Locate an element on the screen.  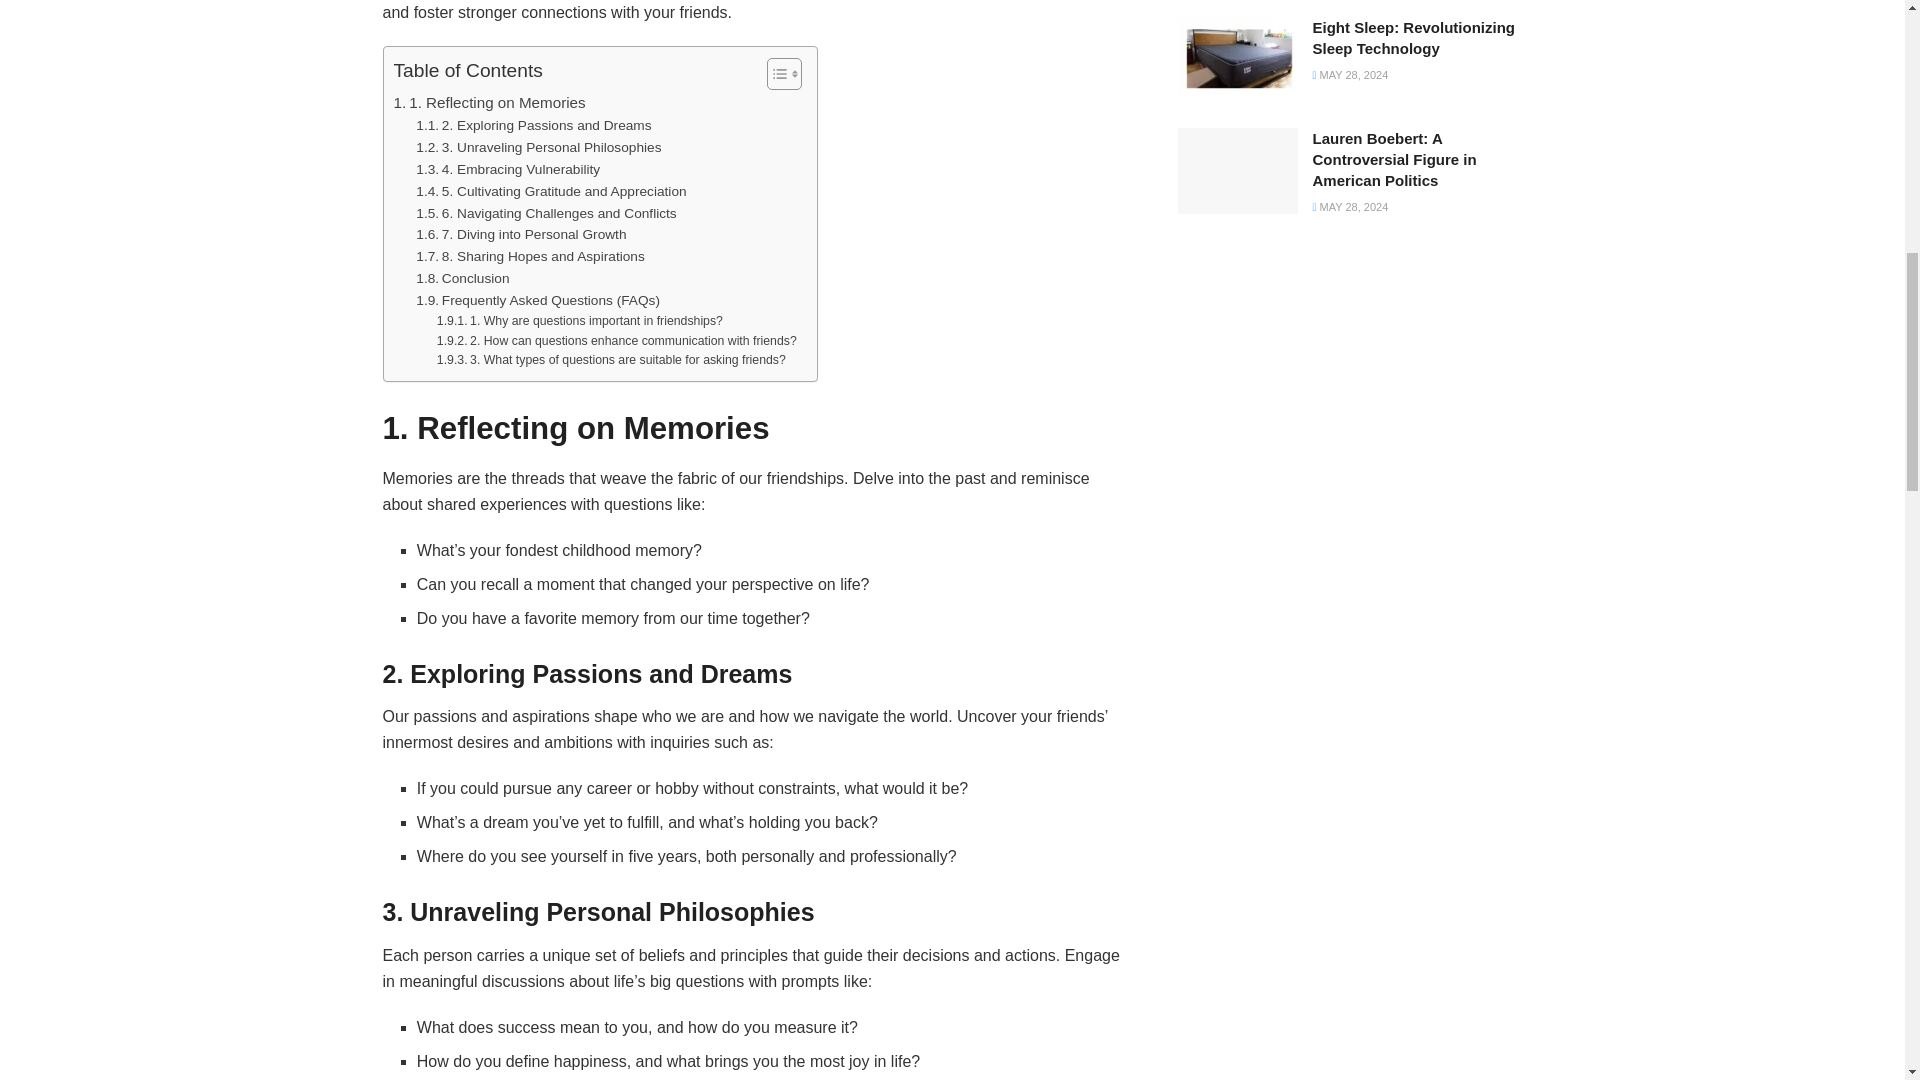
5. Cultivating Gratitude and Appreciation is located at coordinates (550, 192).